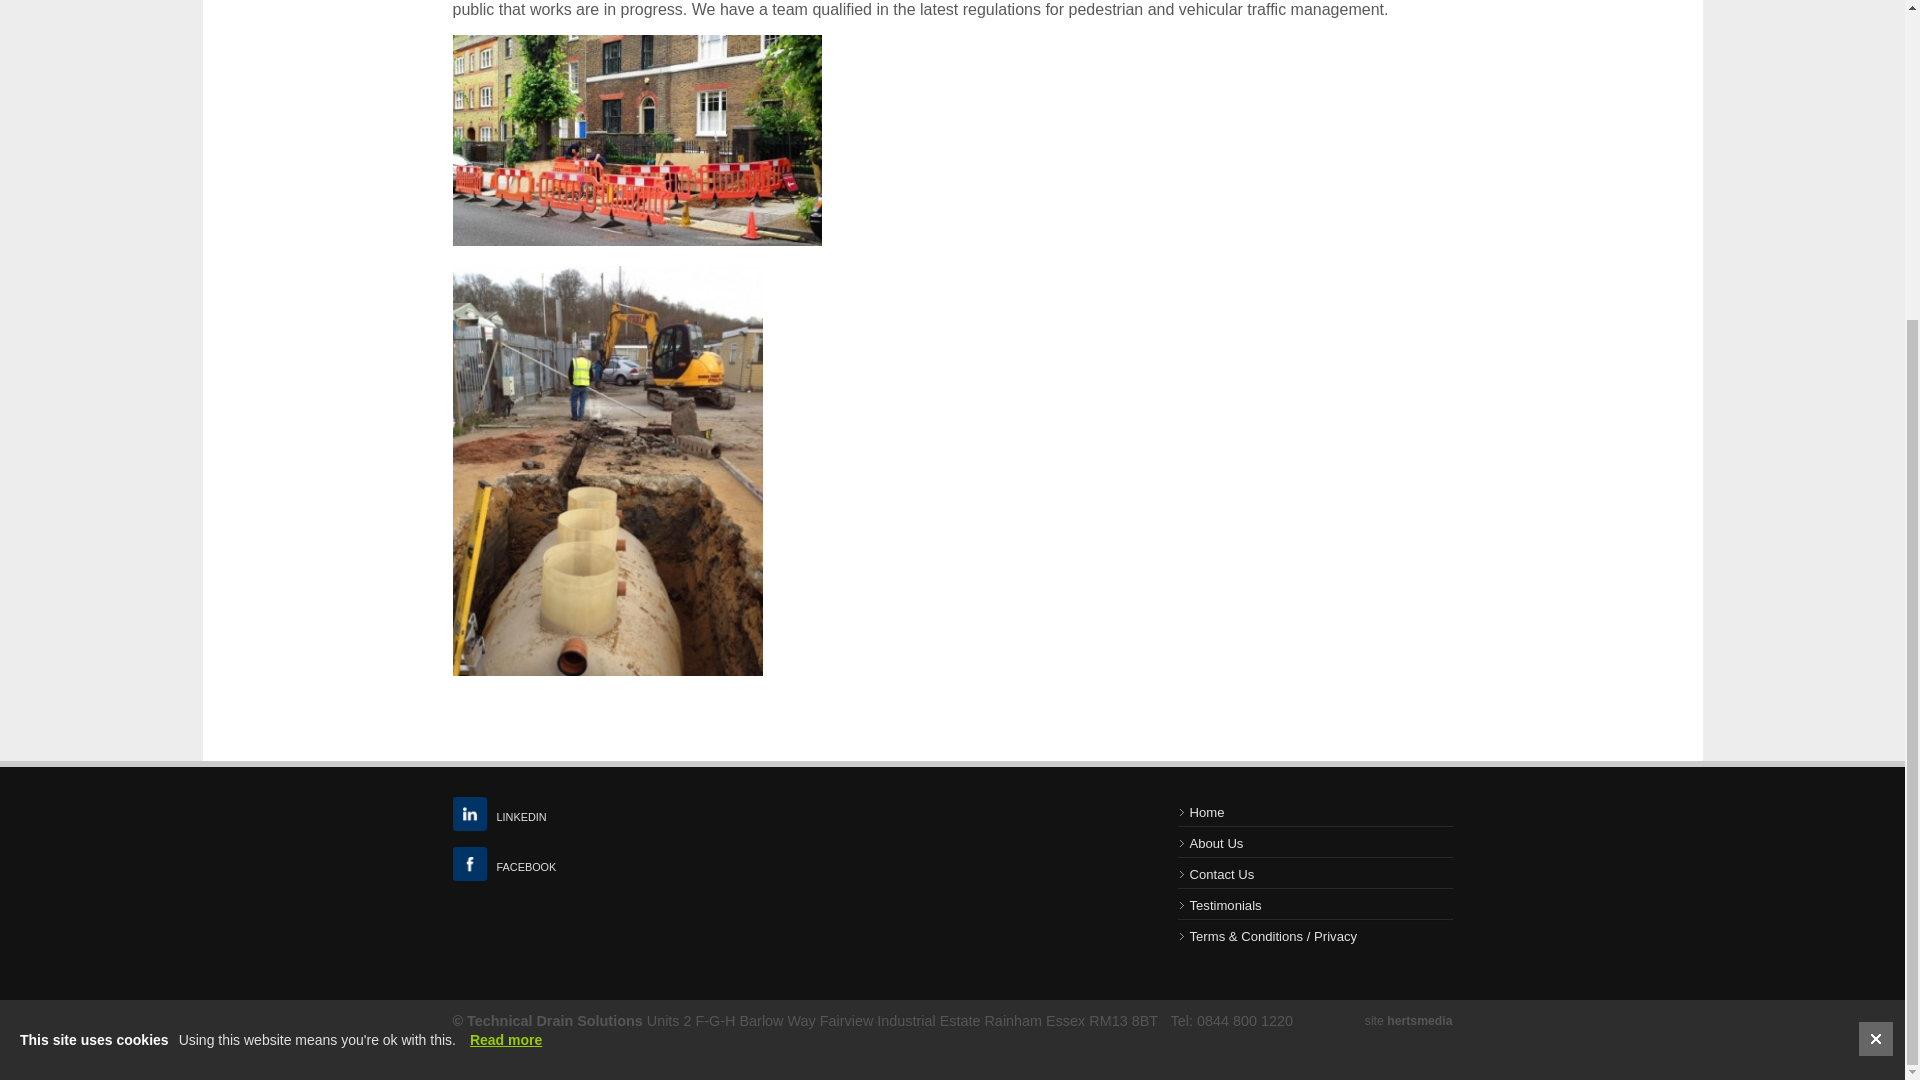 The height and width of the screenshot is (1080, 1920). What do you see at coordinates (1316, 874) in the screenshot?
I see `Contact Us` at bounding box center [1316, 874].